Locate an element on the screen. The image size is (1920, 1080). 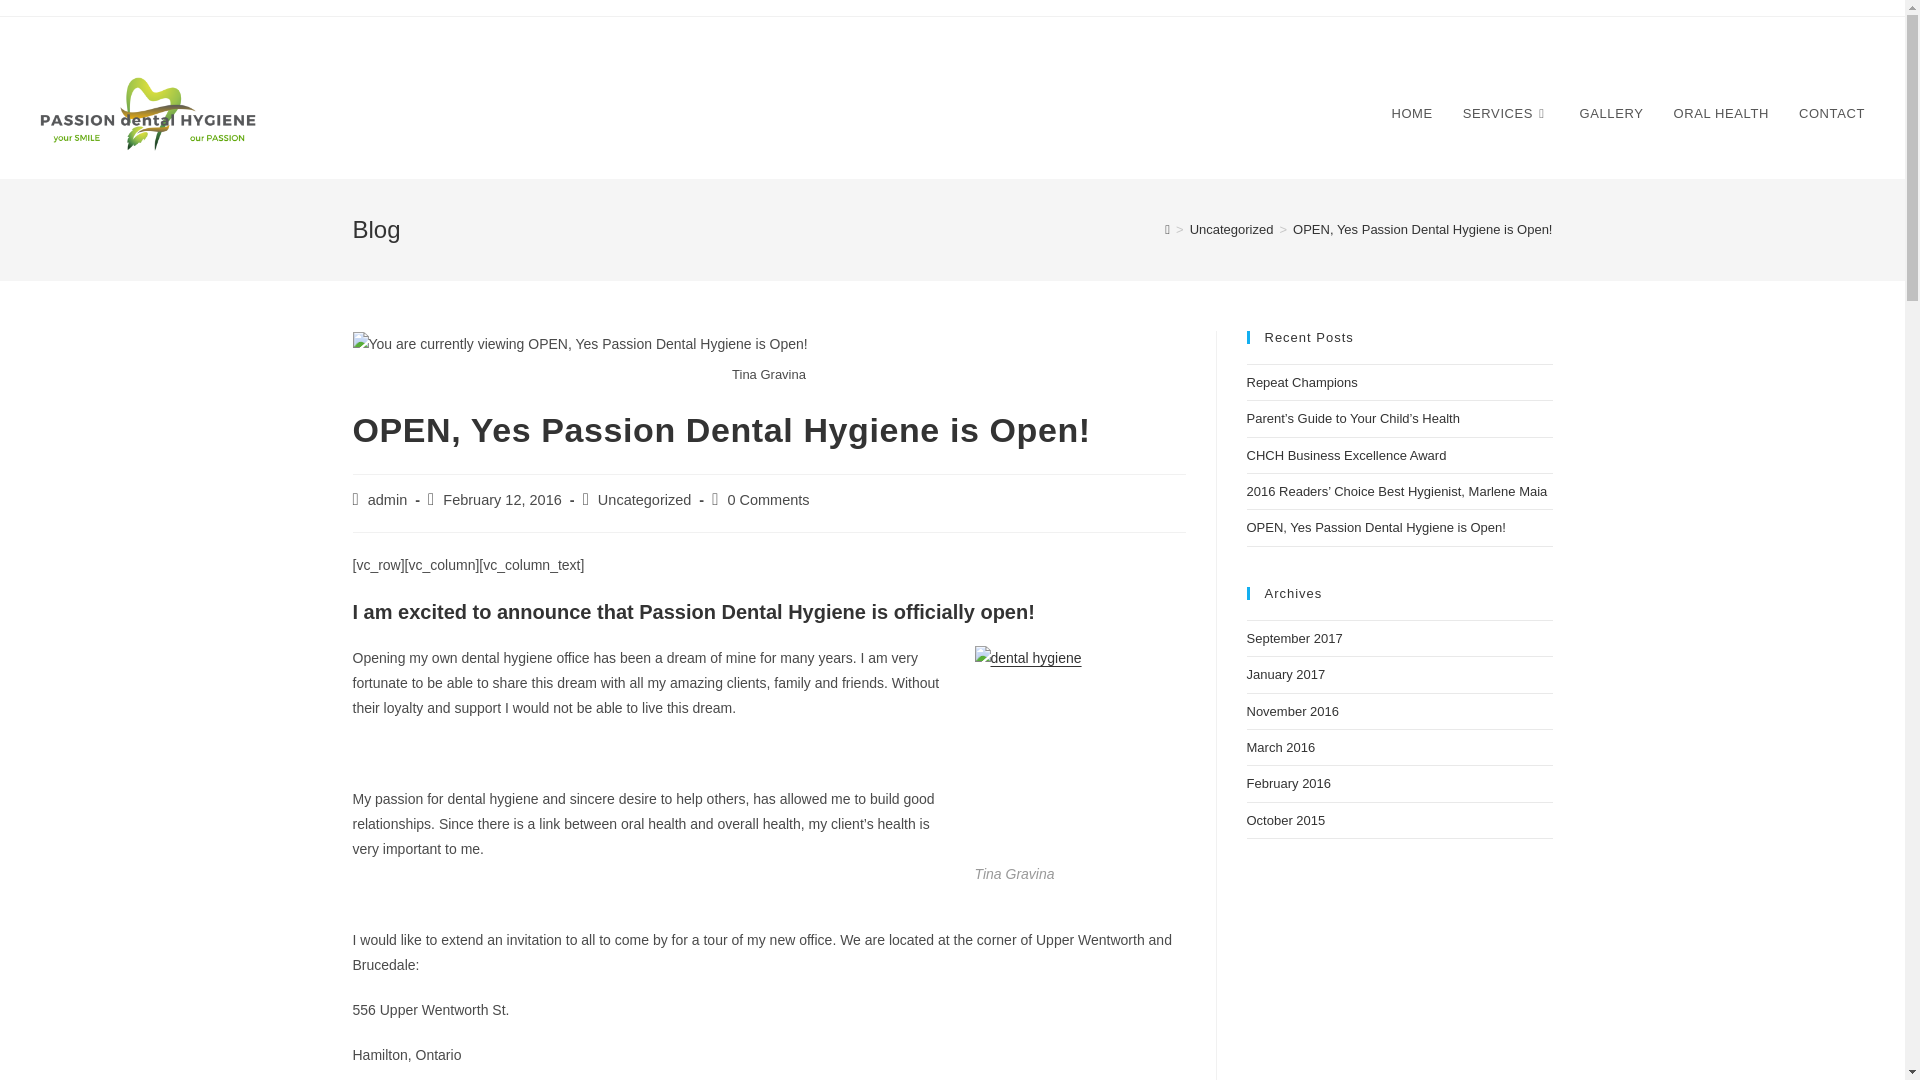
November 2016 is located at coordinates (1292, 712).